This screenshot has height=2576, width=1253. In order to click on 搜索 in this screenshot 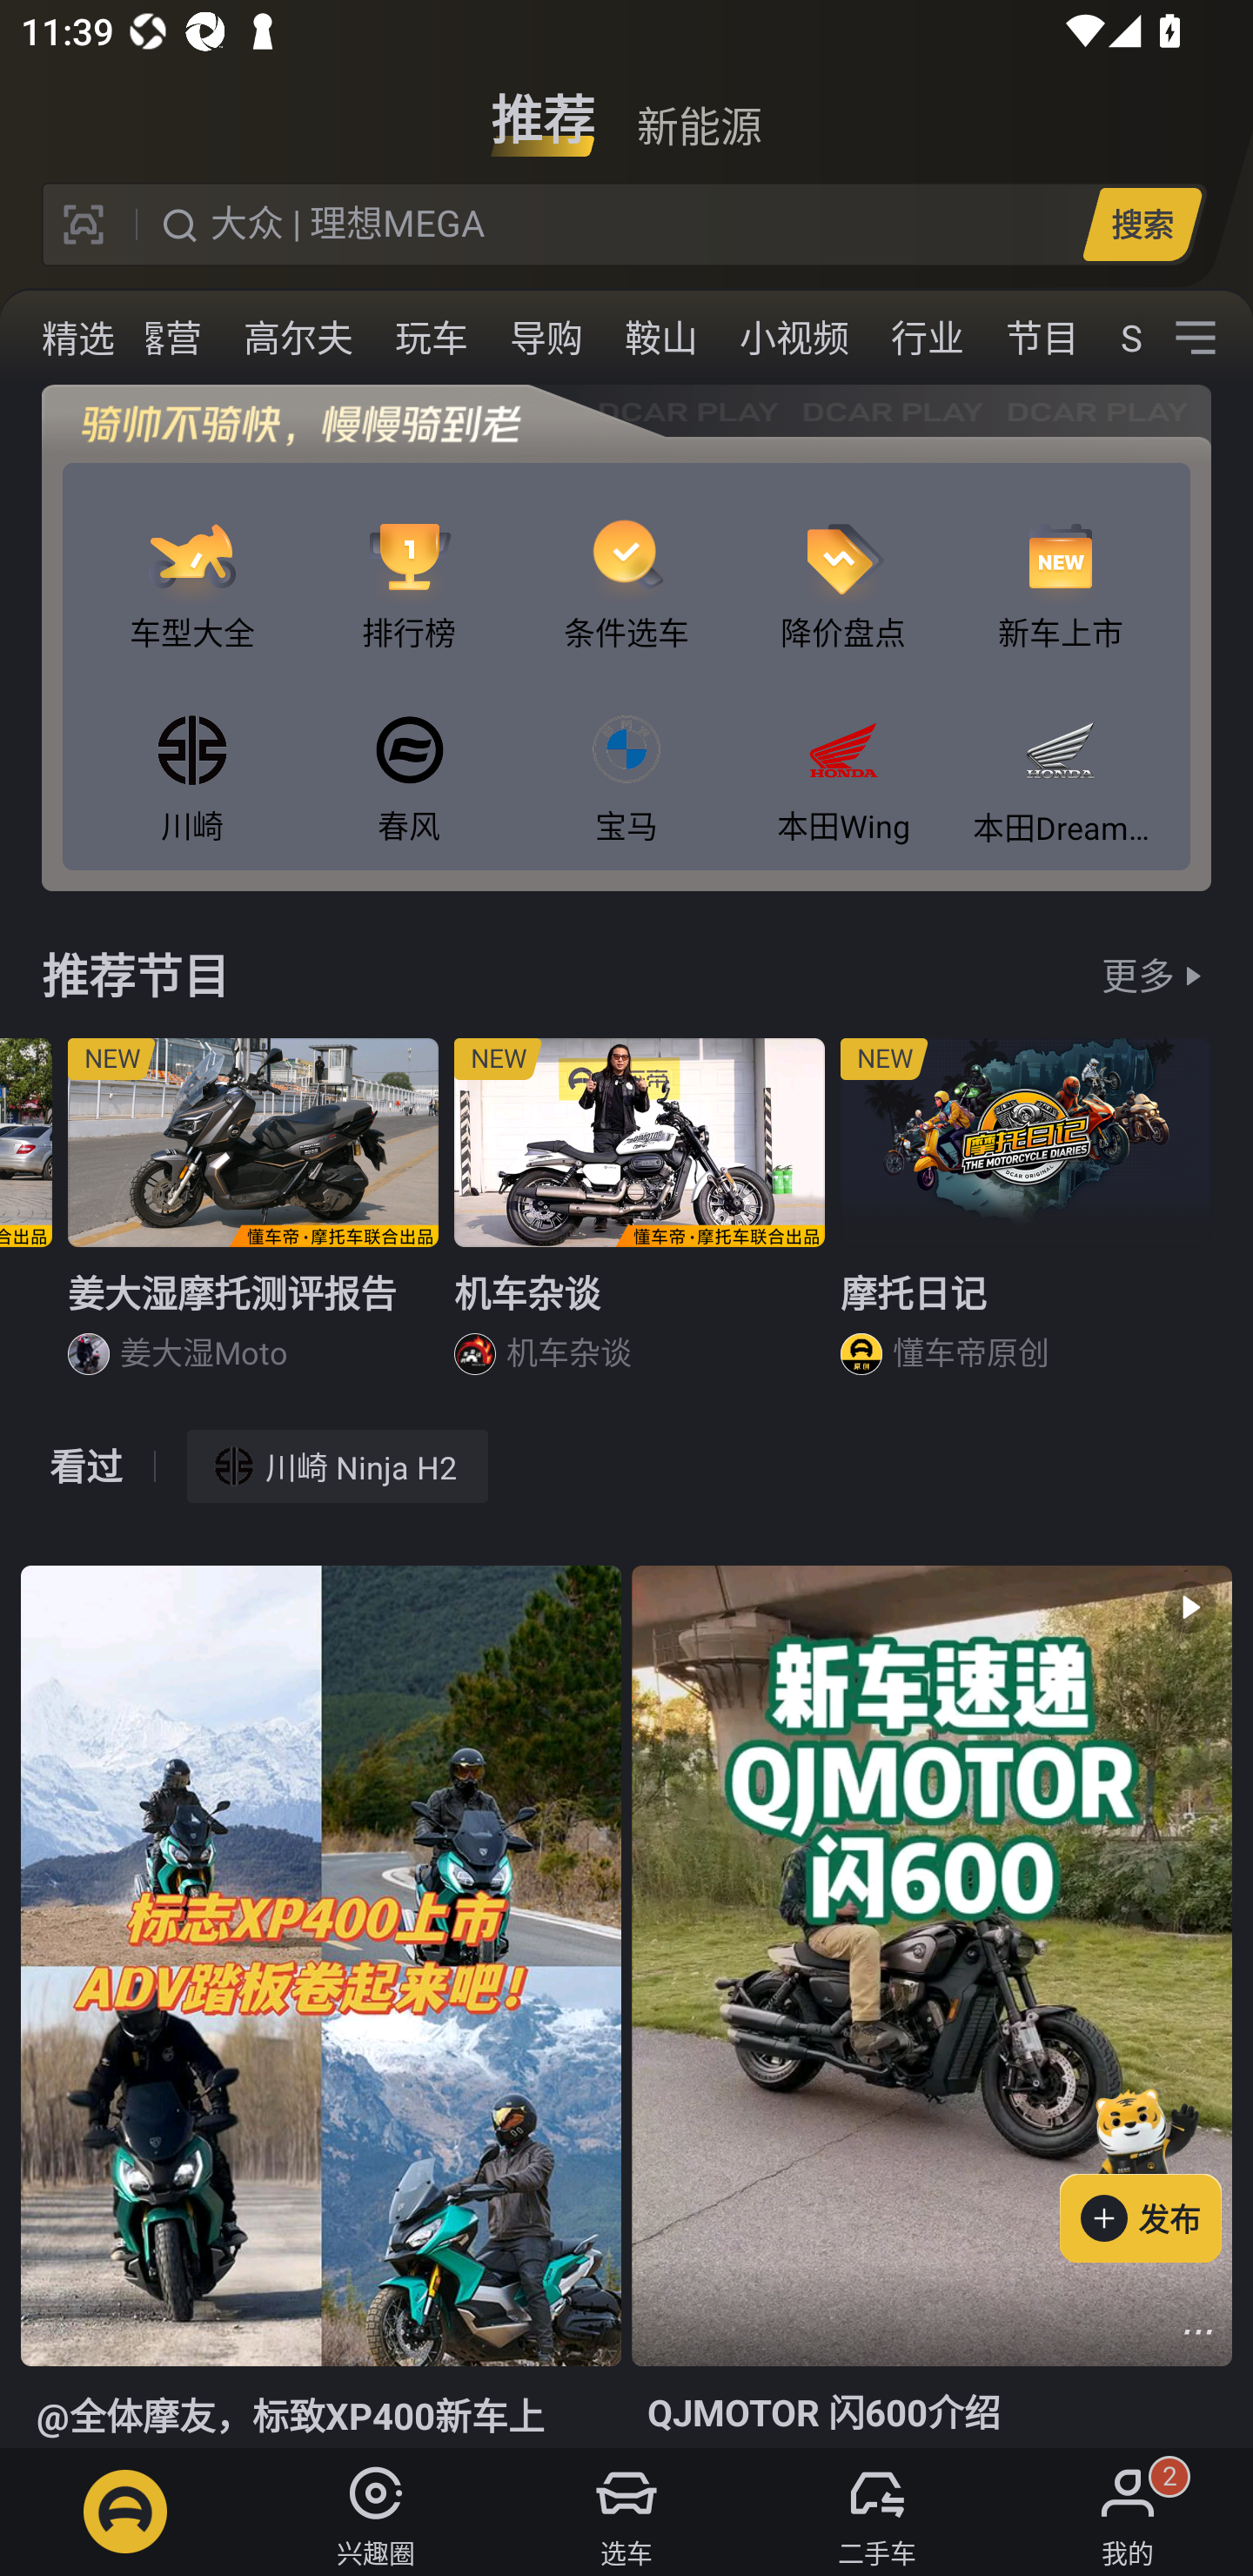, I will do `click(1142, 224)`.